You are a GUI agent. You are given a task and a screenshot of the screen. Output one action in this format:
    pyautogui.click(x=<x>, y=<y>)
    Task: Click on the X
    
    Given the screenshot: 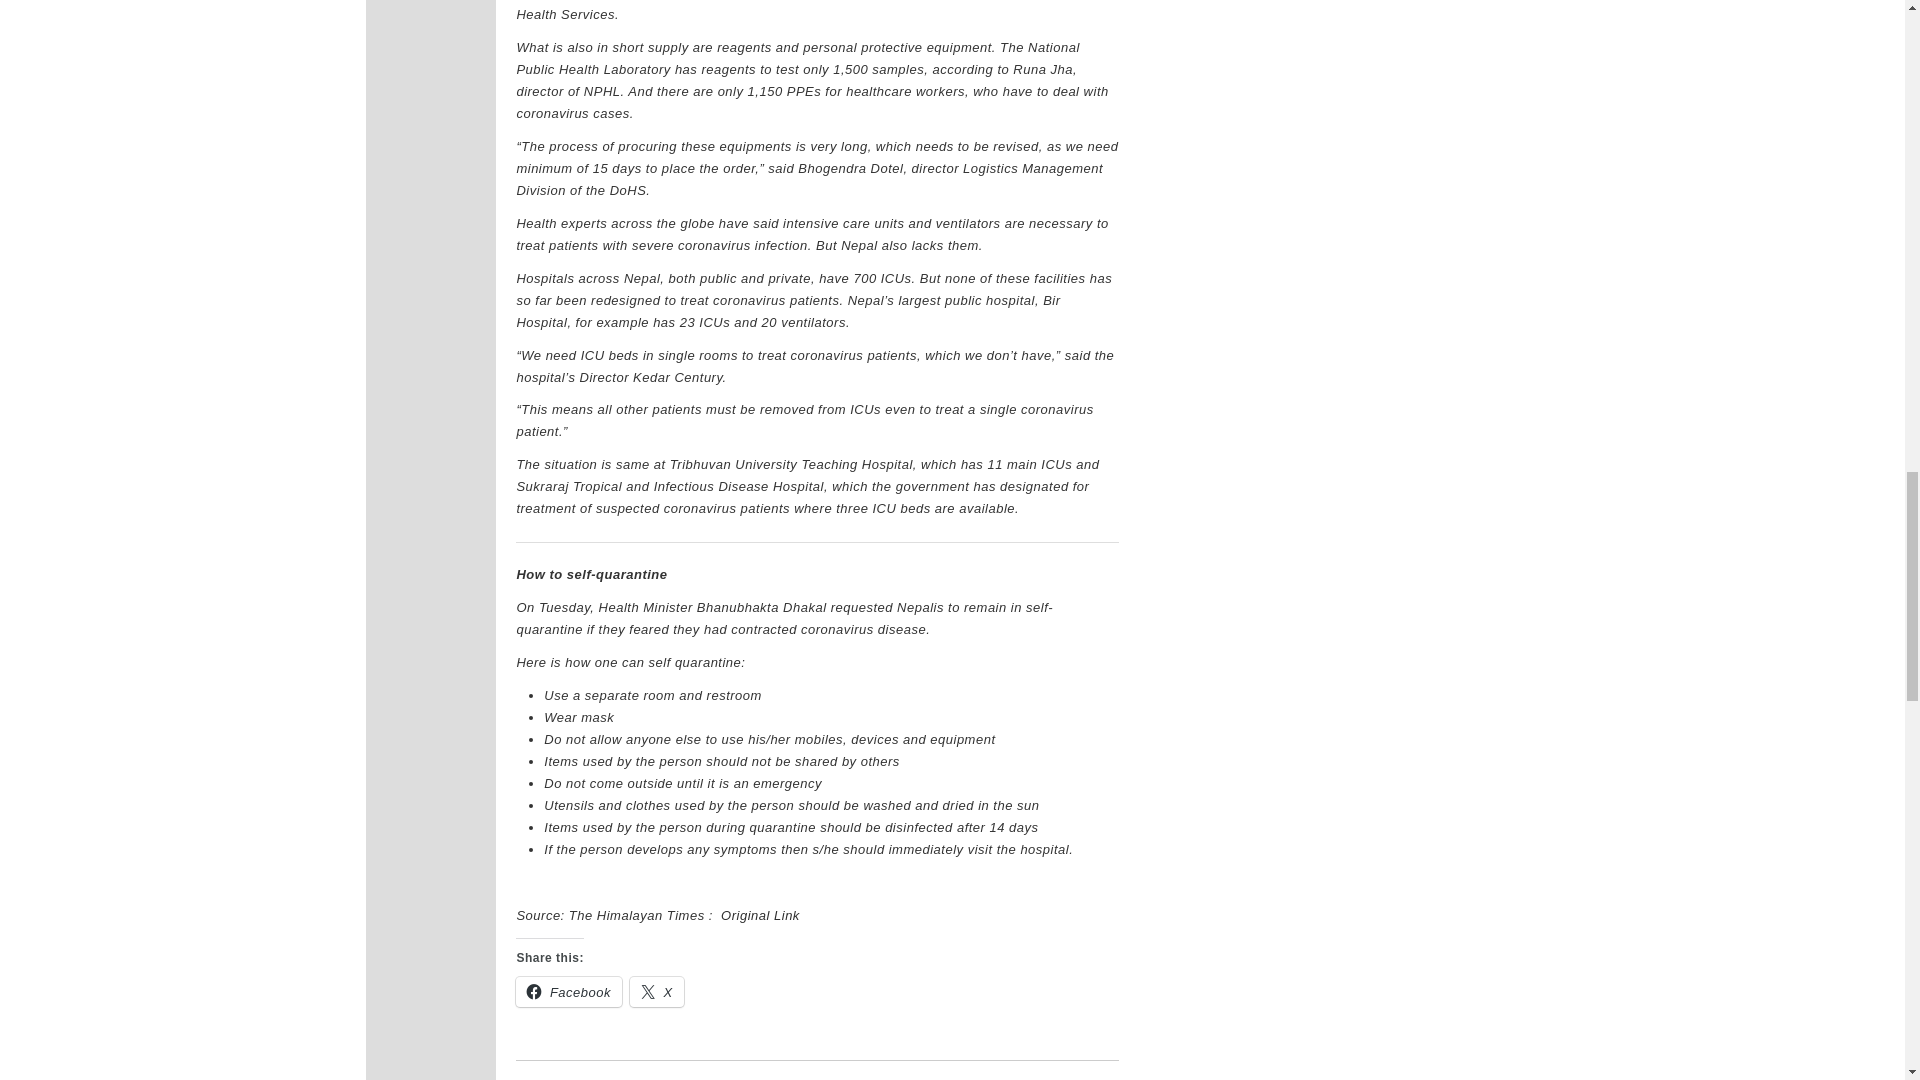 What is the action you would take?
    pyautogui.click(x=656, y=992)
    